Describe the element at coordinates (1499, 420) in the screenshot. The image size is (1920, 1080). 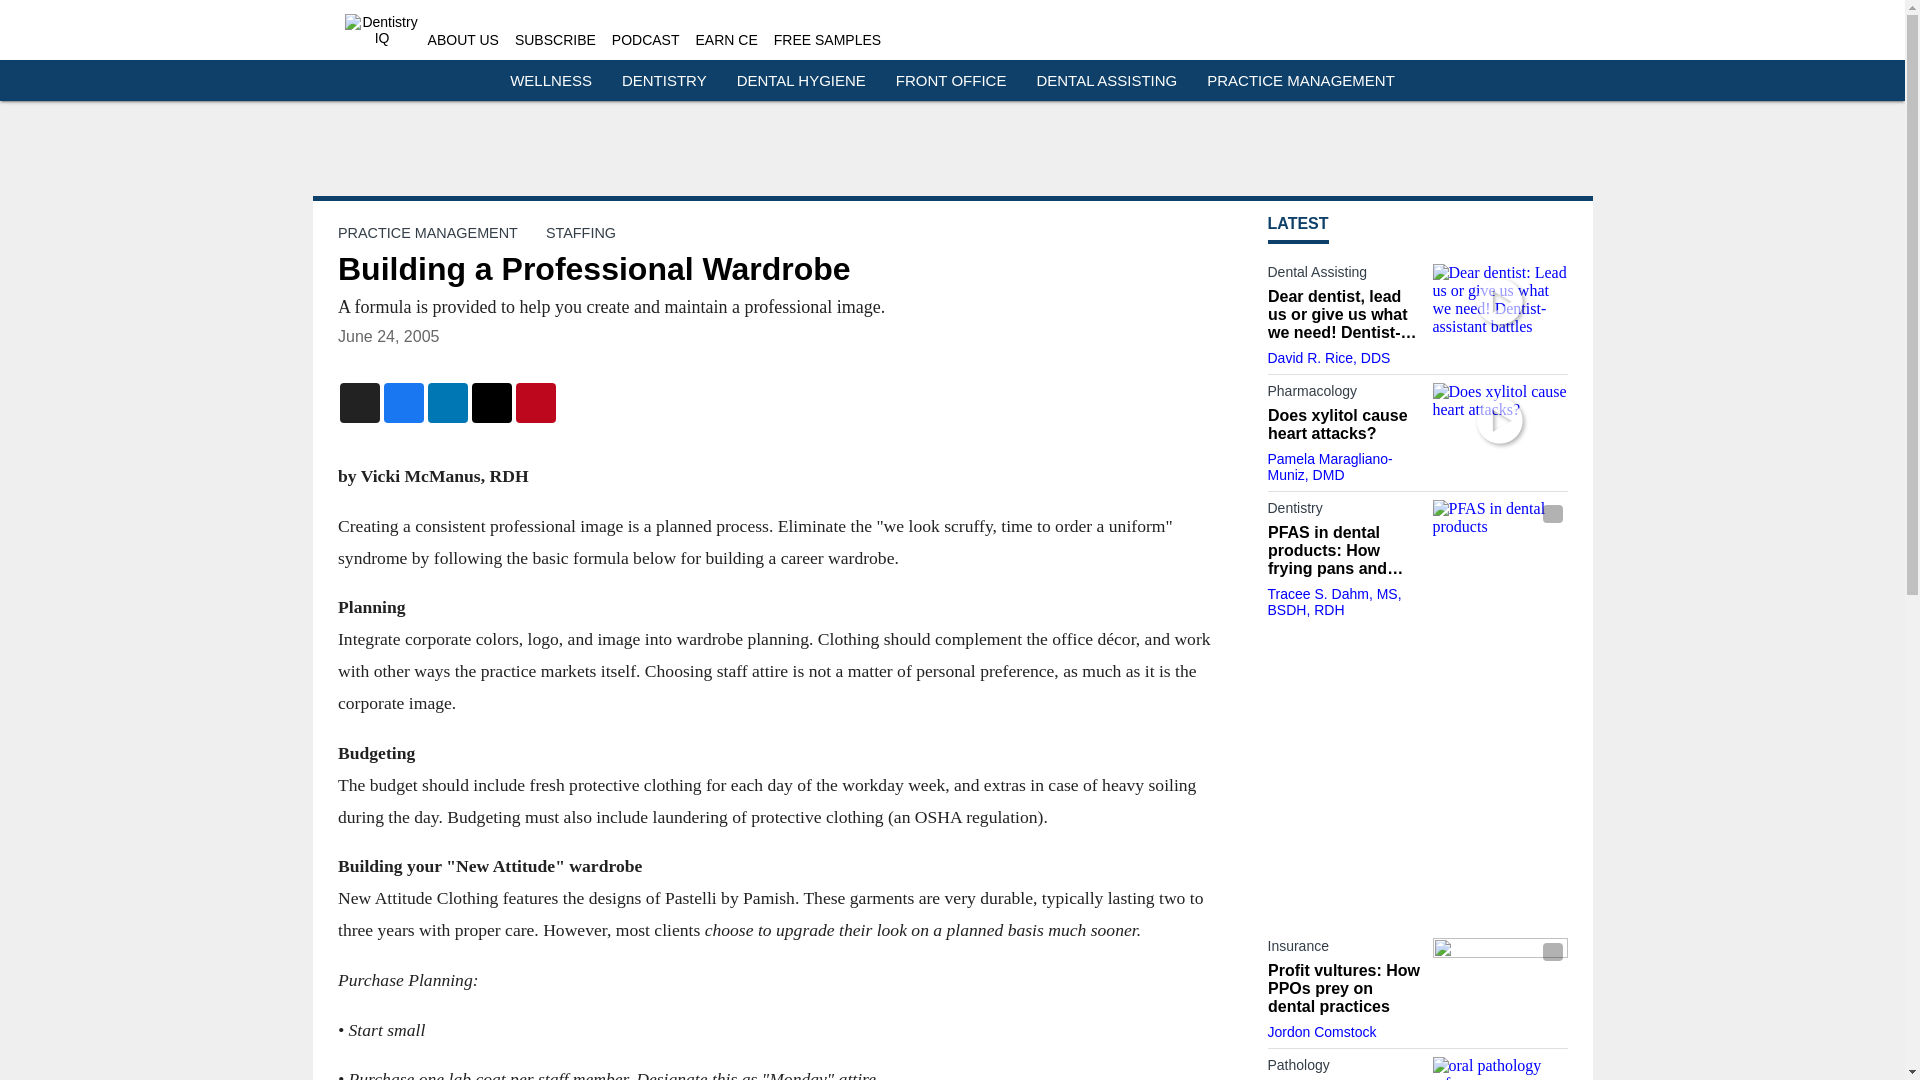
I see `Does xylitol cause heart attacks?` at that location.